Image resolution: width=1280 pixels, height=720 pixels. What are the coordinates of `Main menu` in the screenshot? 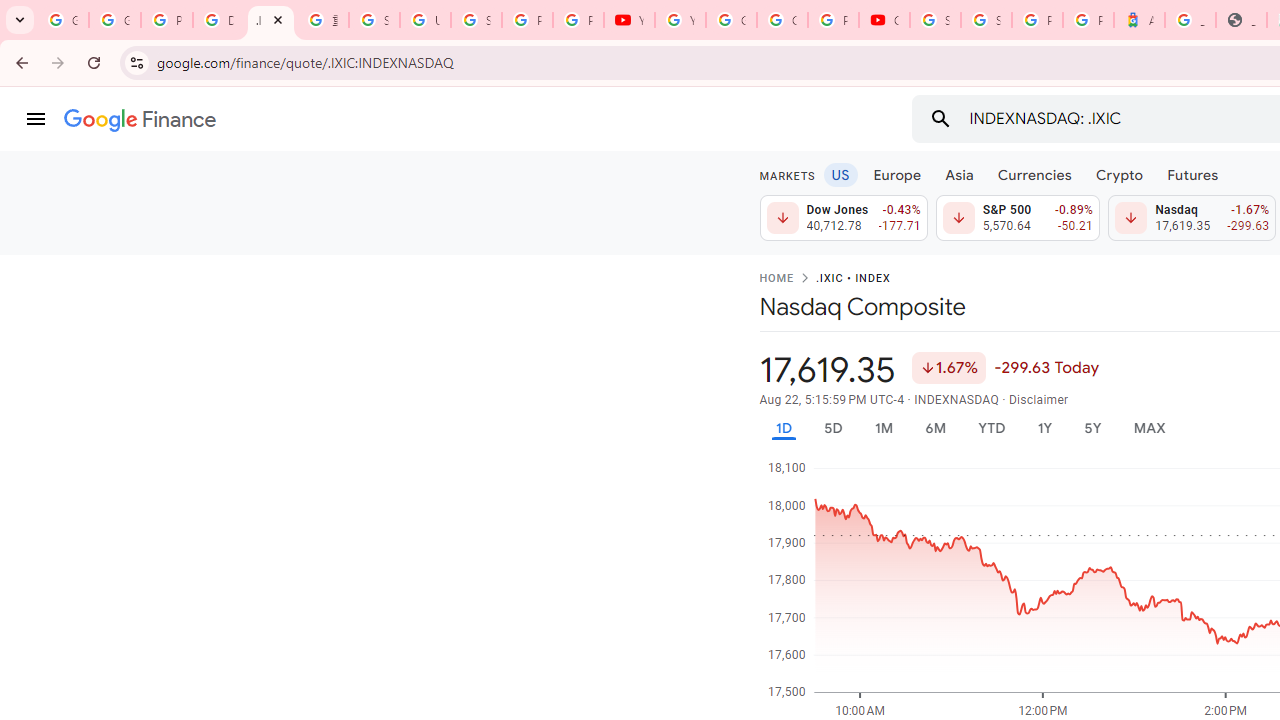 It's located at (36, 119).